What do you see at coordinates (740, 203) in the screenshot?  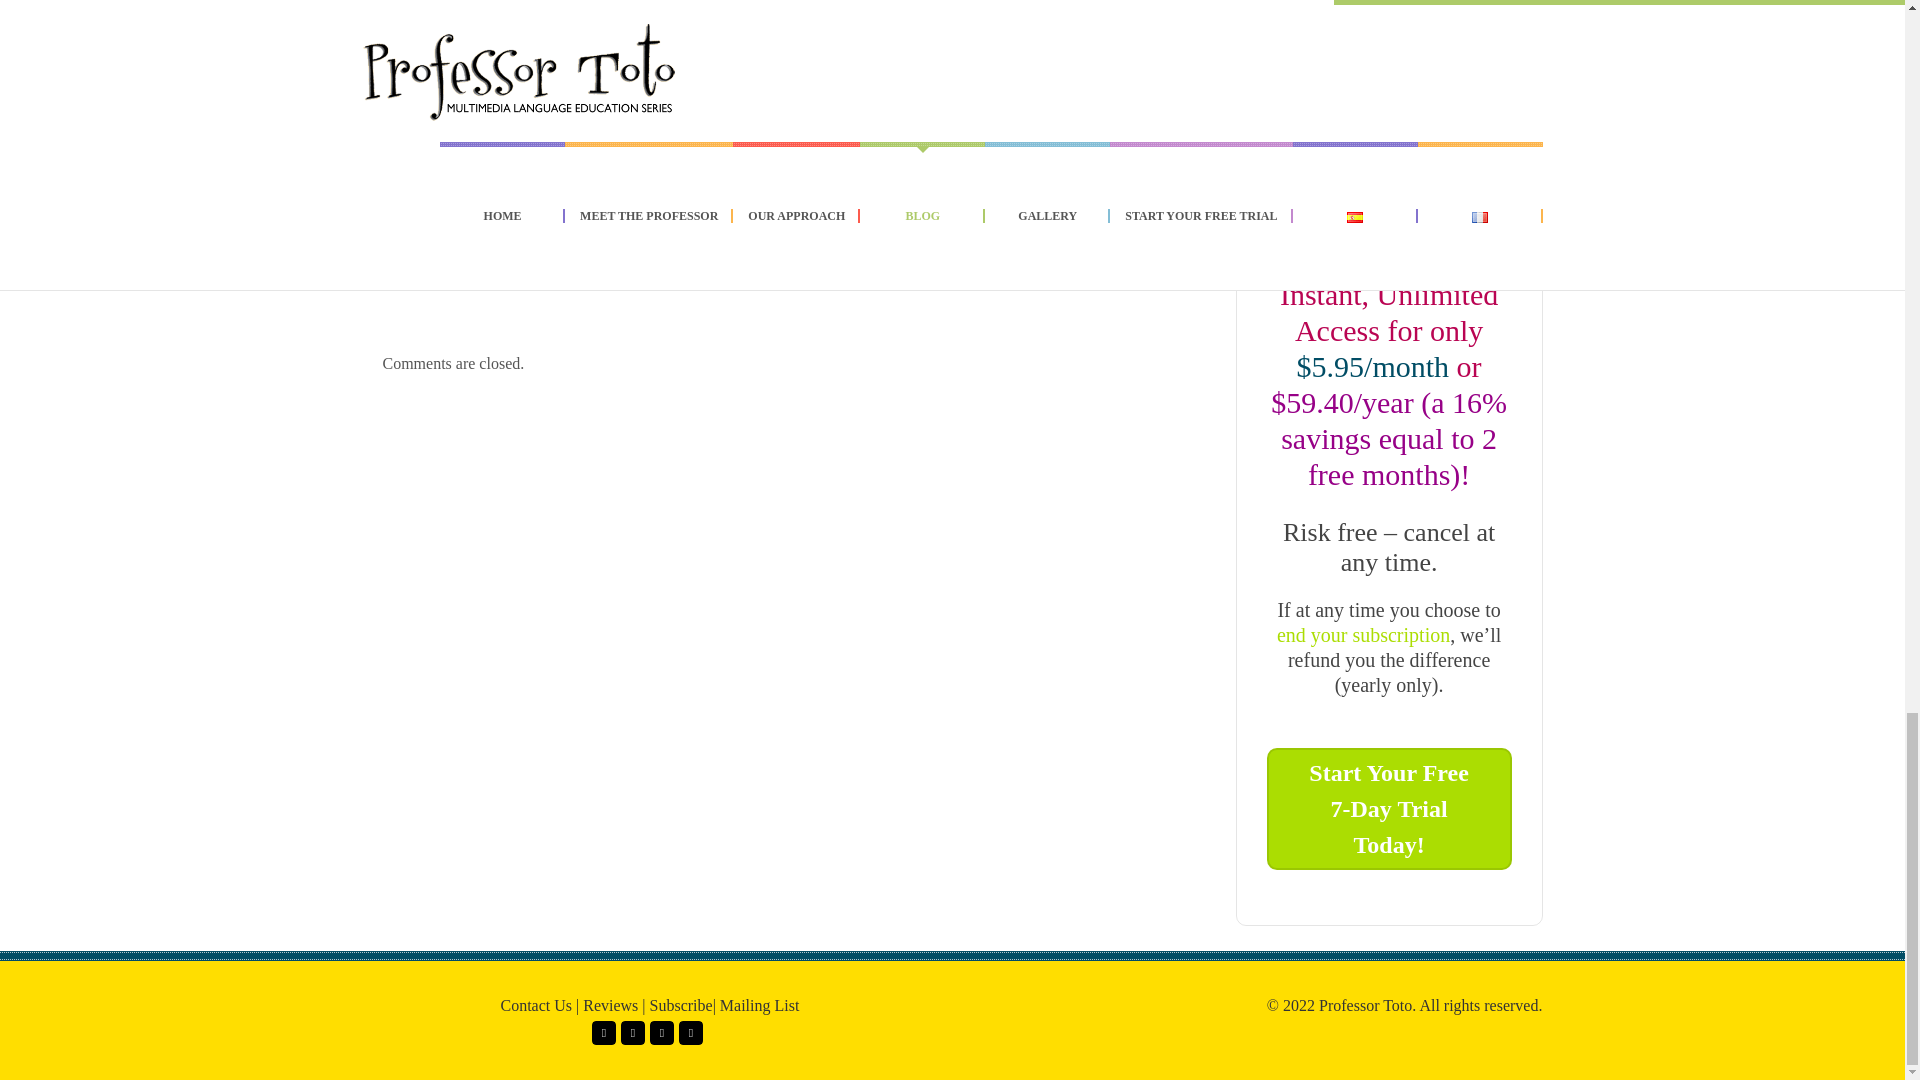 I see `Make This the Summer of Multicultural Cuisine ` at bounding box center [740, 203].